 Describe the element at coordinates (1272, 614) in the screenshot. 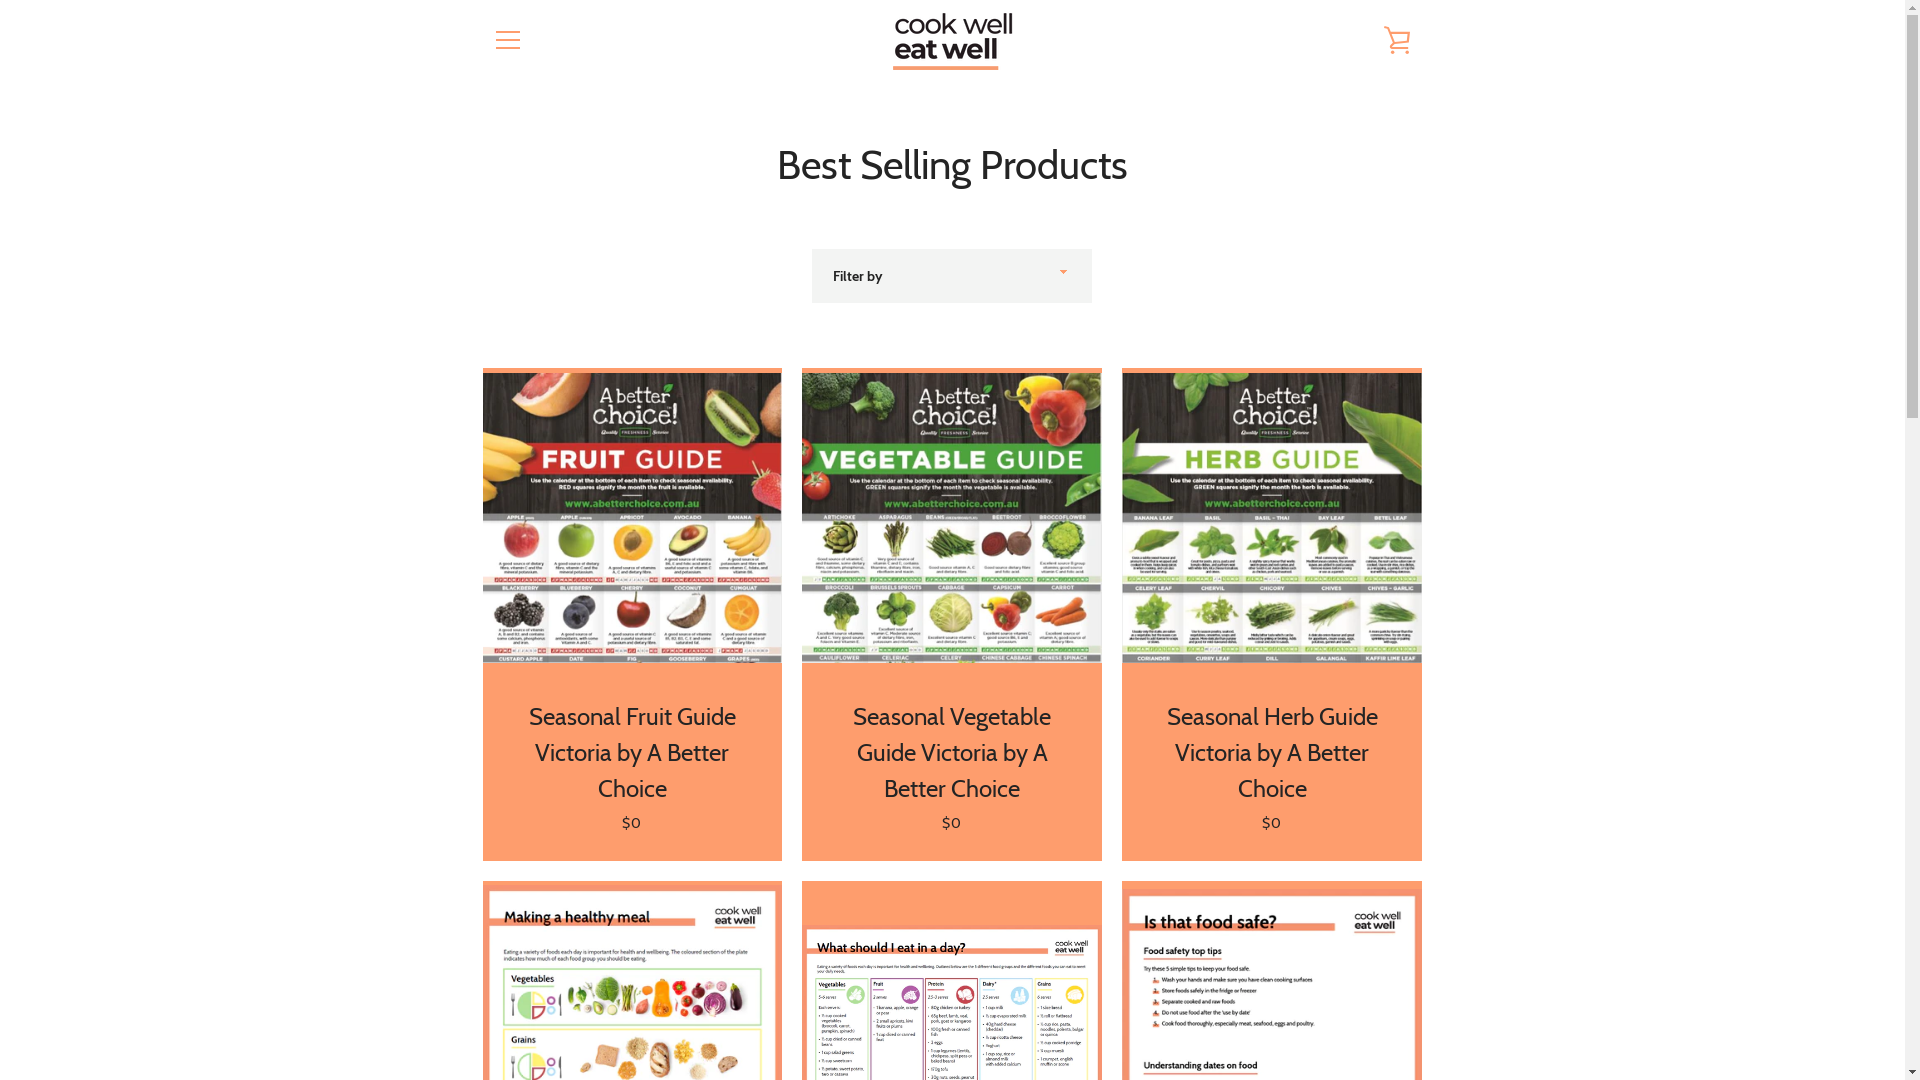

I see `Seasonal Herb Guide Victoria by A Better Choice
$0` at that location.